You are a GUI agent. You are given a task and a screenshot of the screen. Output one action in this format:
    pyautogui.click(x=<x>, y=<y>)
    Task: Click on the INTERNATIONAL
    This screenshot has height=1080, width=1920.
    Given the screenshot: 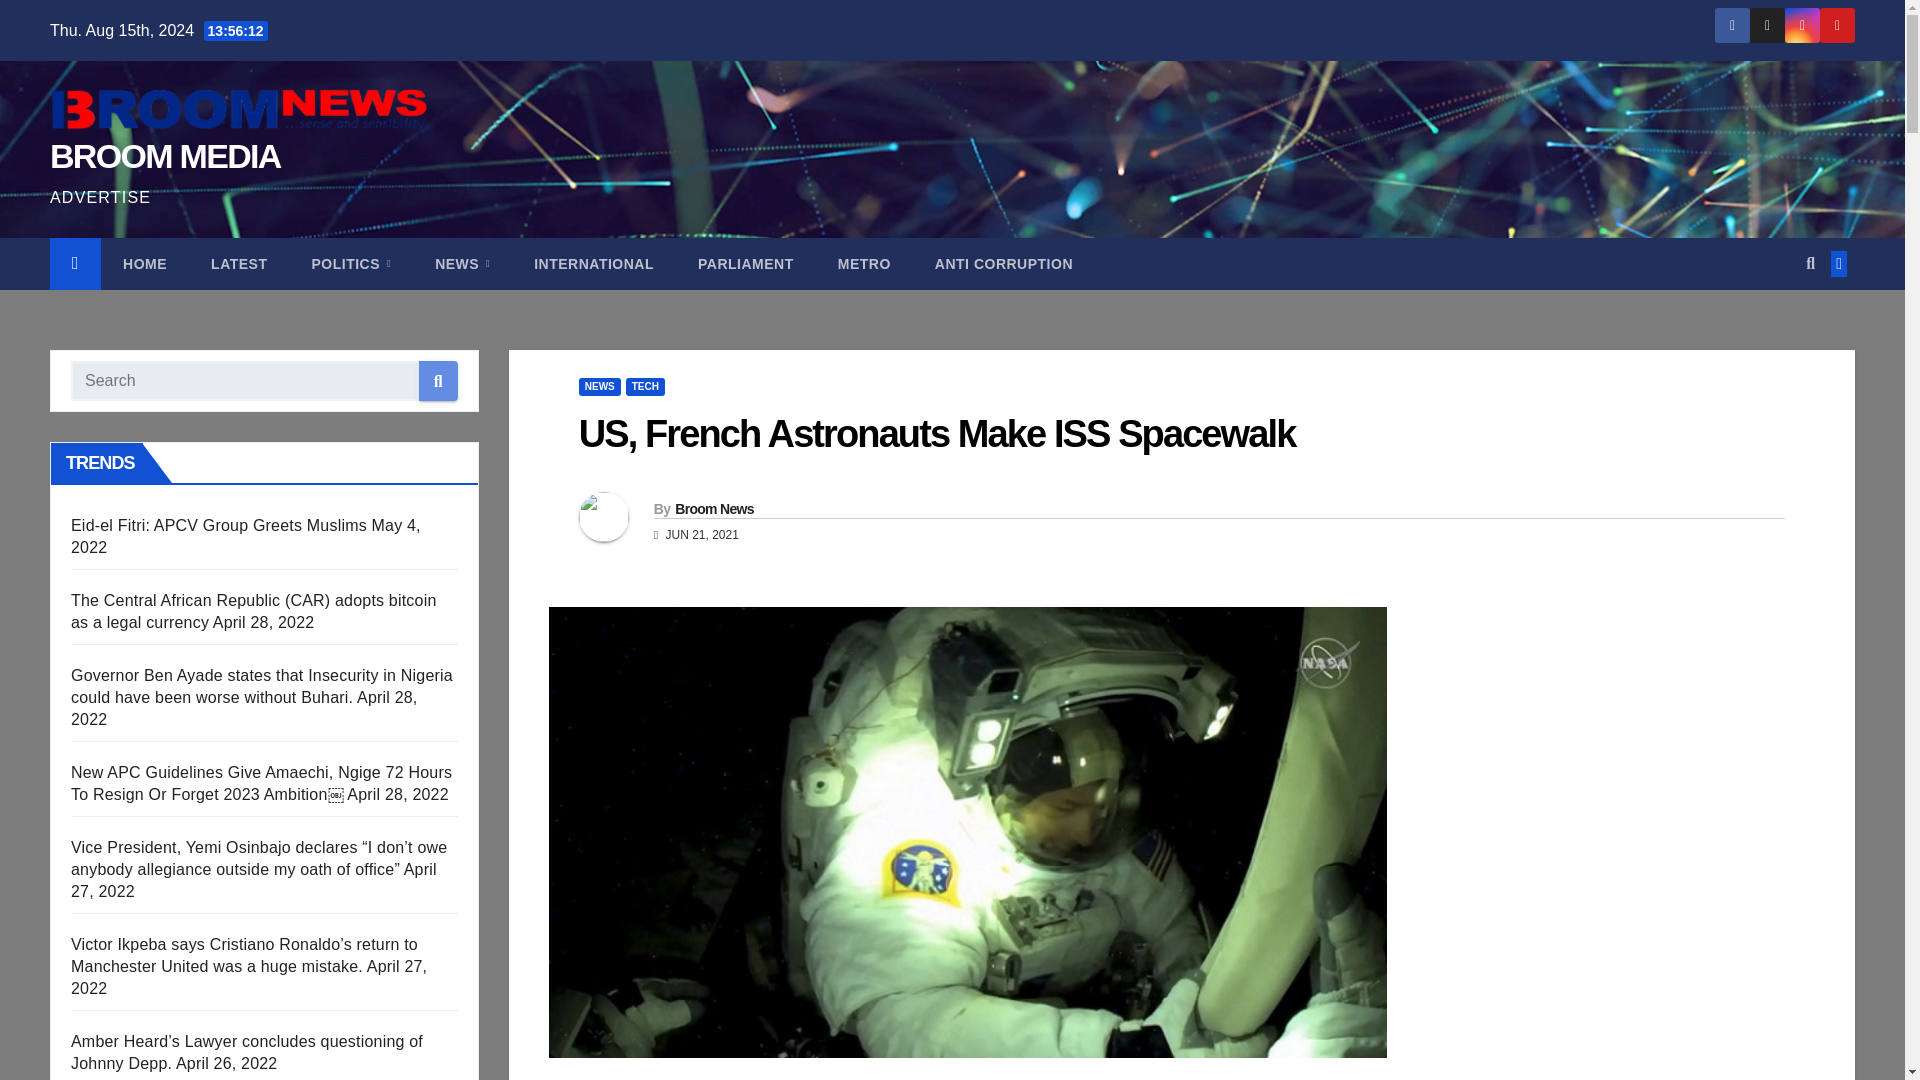 What is the action you would take?
    pyautogui.click(x=594, y=264)
    